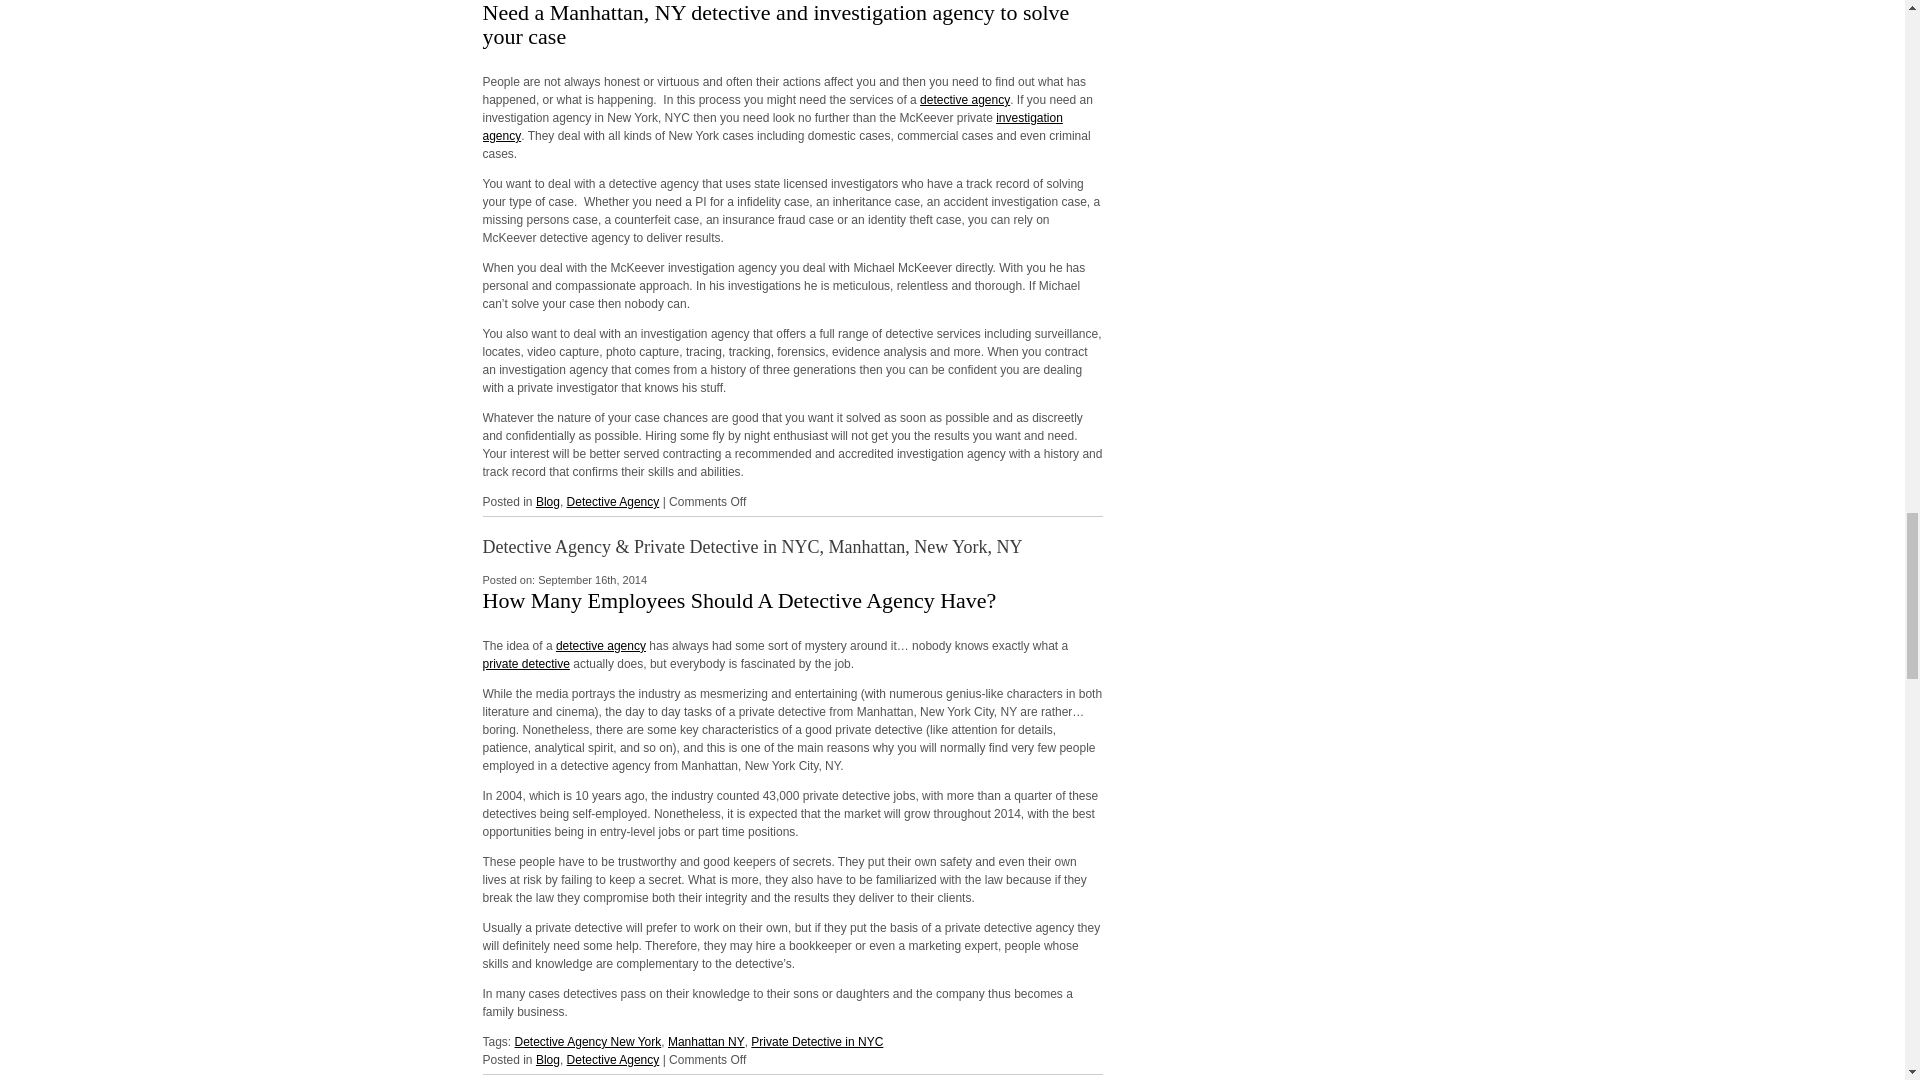 This screenshot has width=1920, height=1080. What do you see at coordinates (613, 1060) in the screenshot?
I see `Detective Agency` at bounding box center [613, 1060].